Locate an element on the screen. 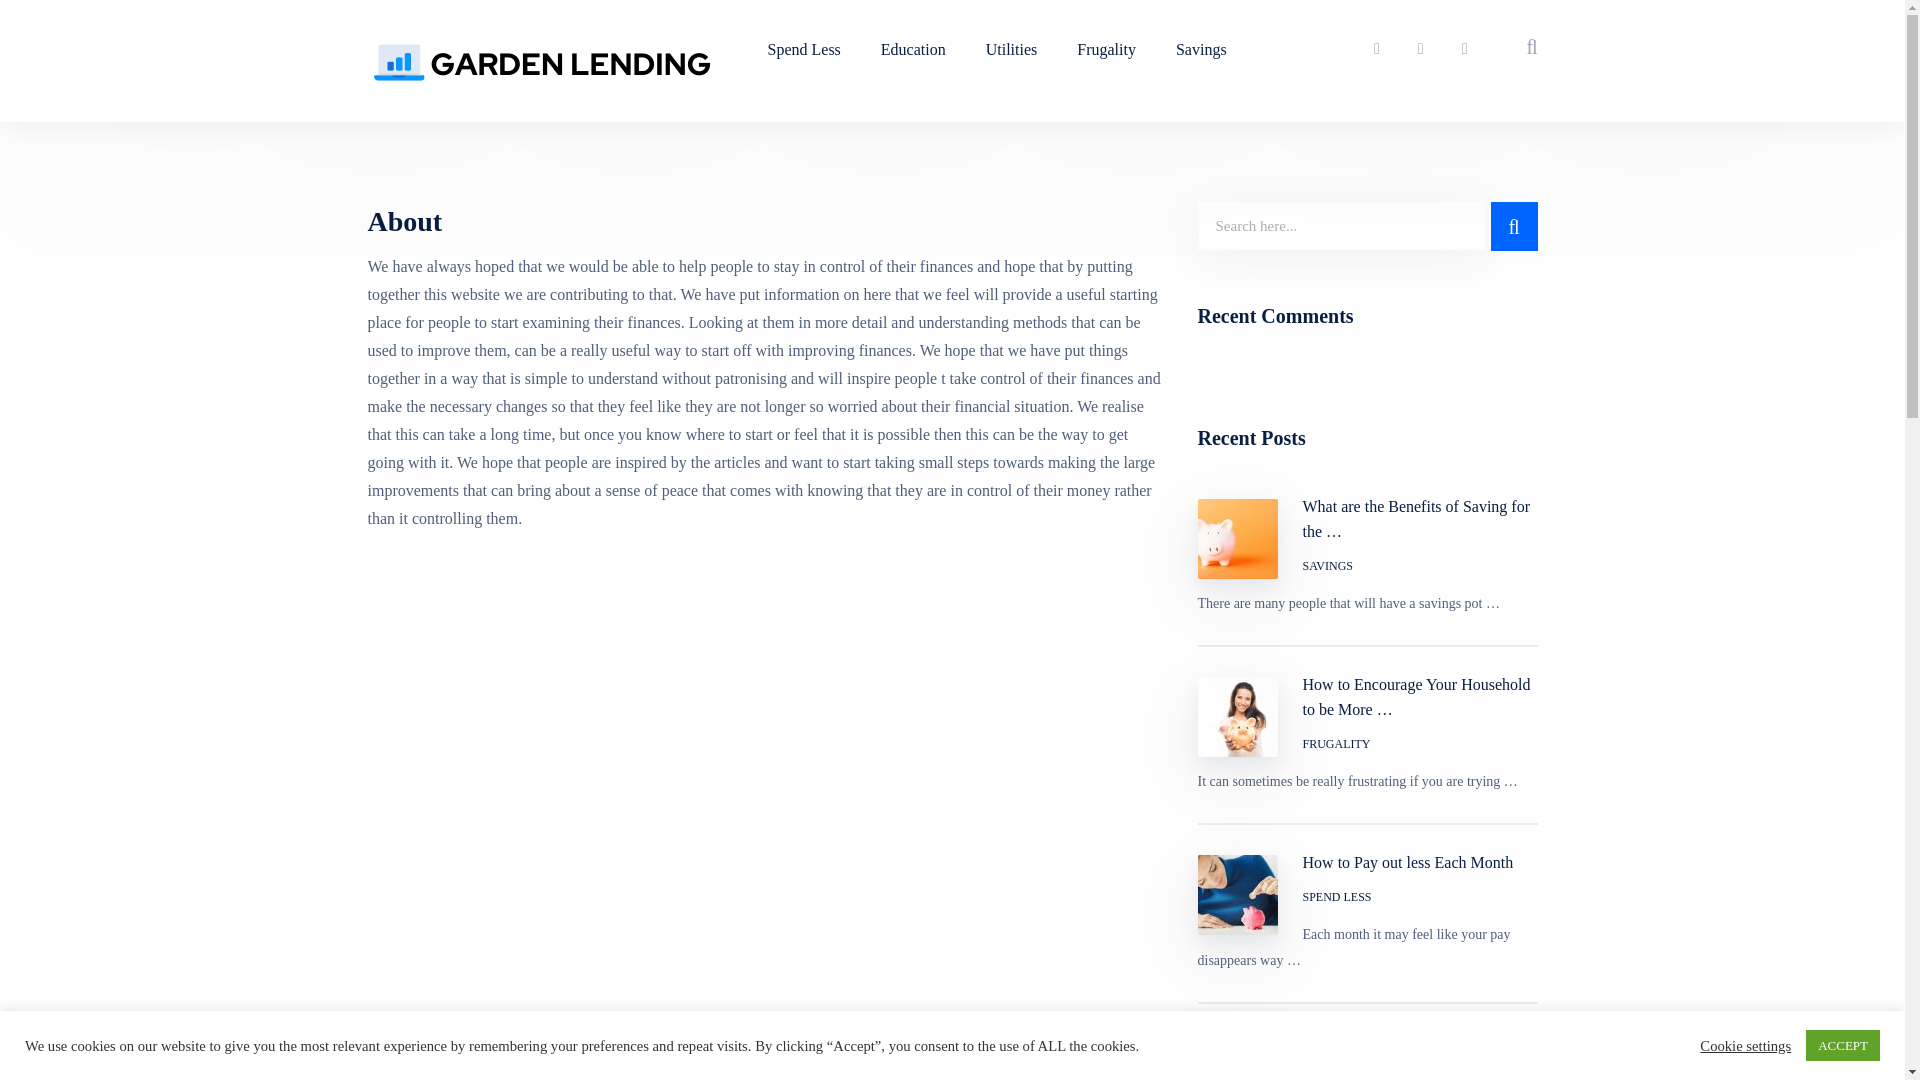  SPEND LESS is located at coordinates (1338, 897).